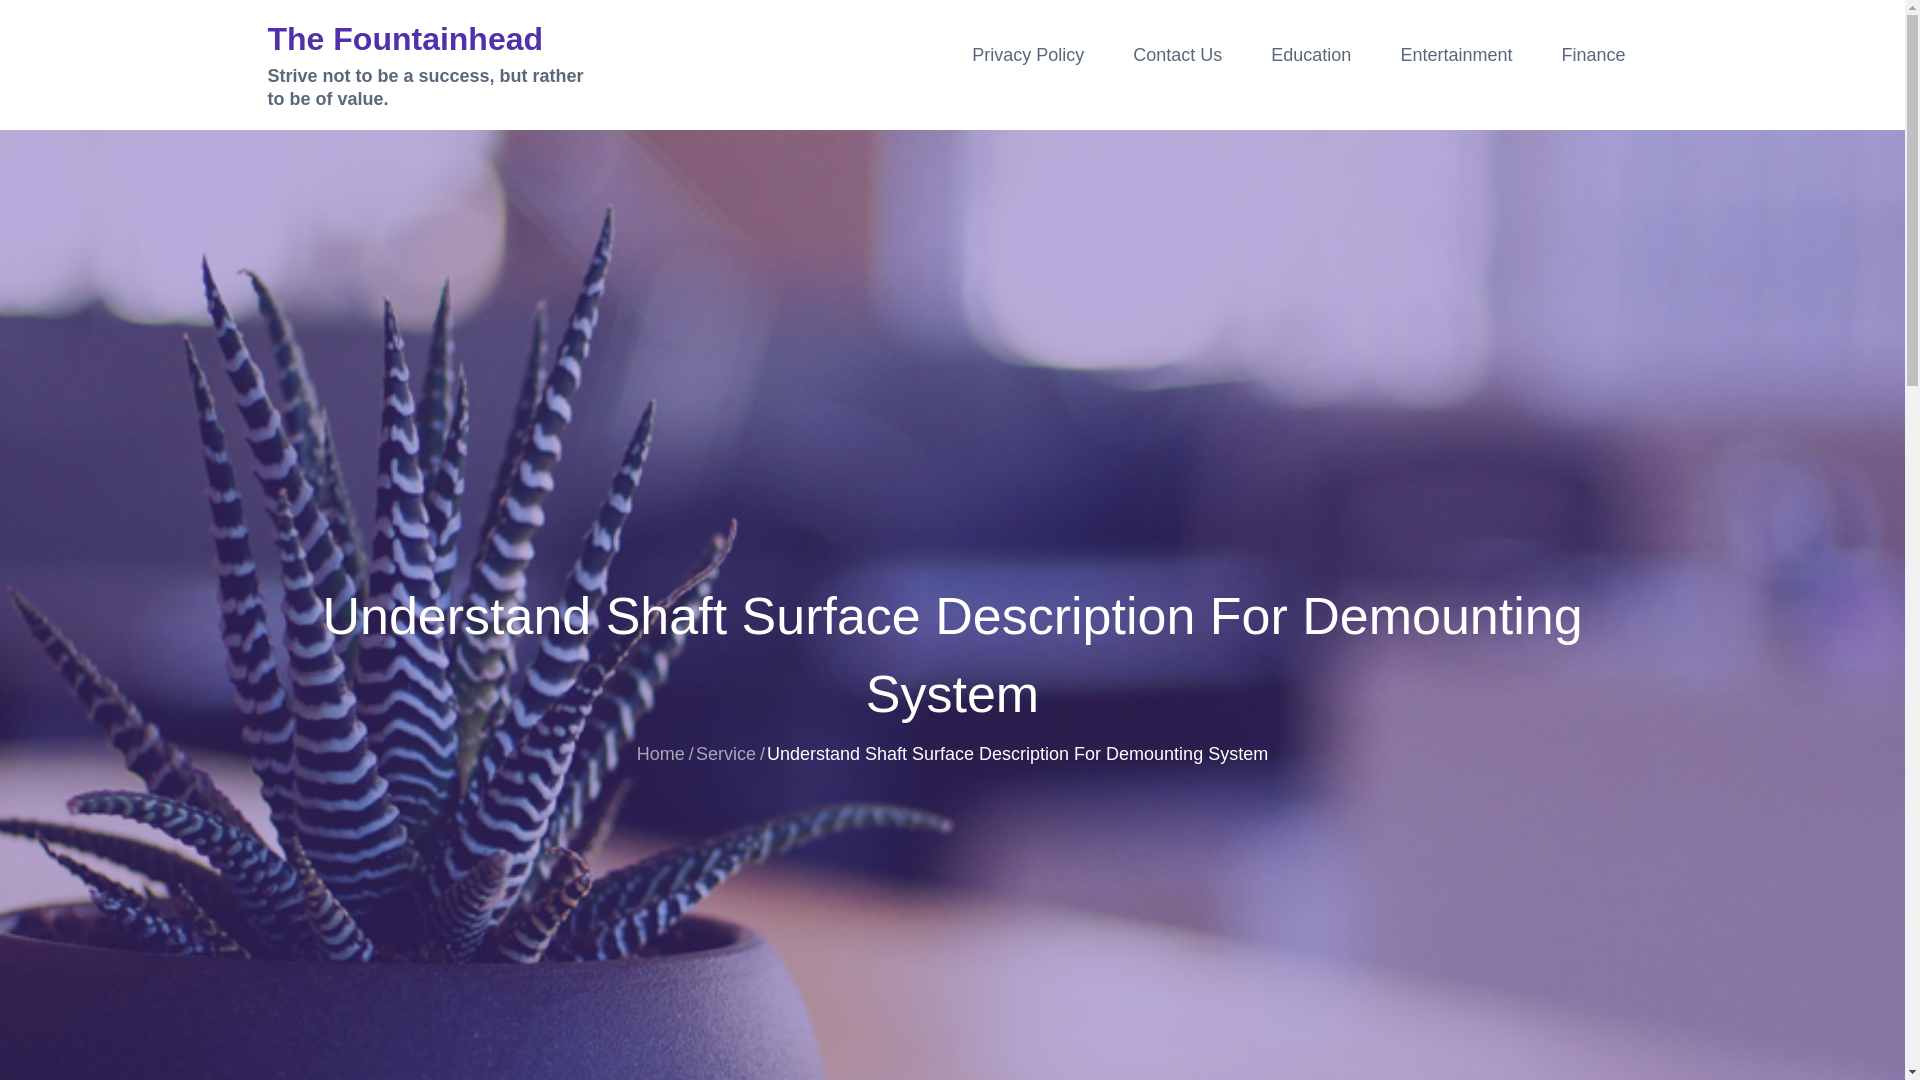  What do you see at coordinates (726, 754) in the screenshot?
I see `Service` at bounding box center [726, 754].